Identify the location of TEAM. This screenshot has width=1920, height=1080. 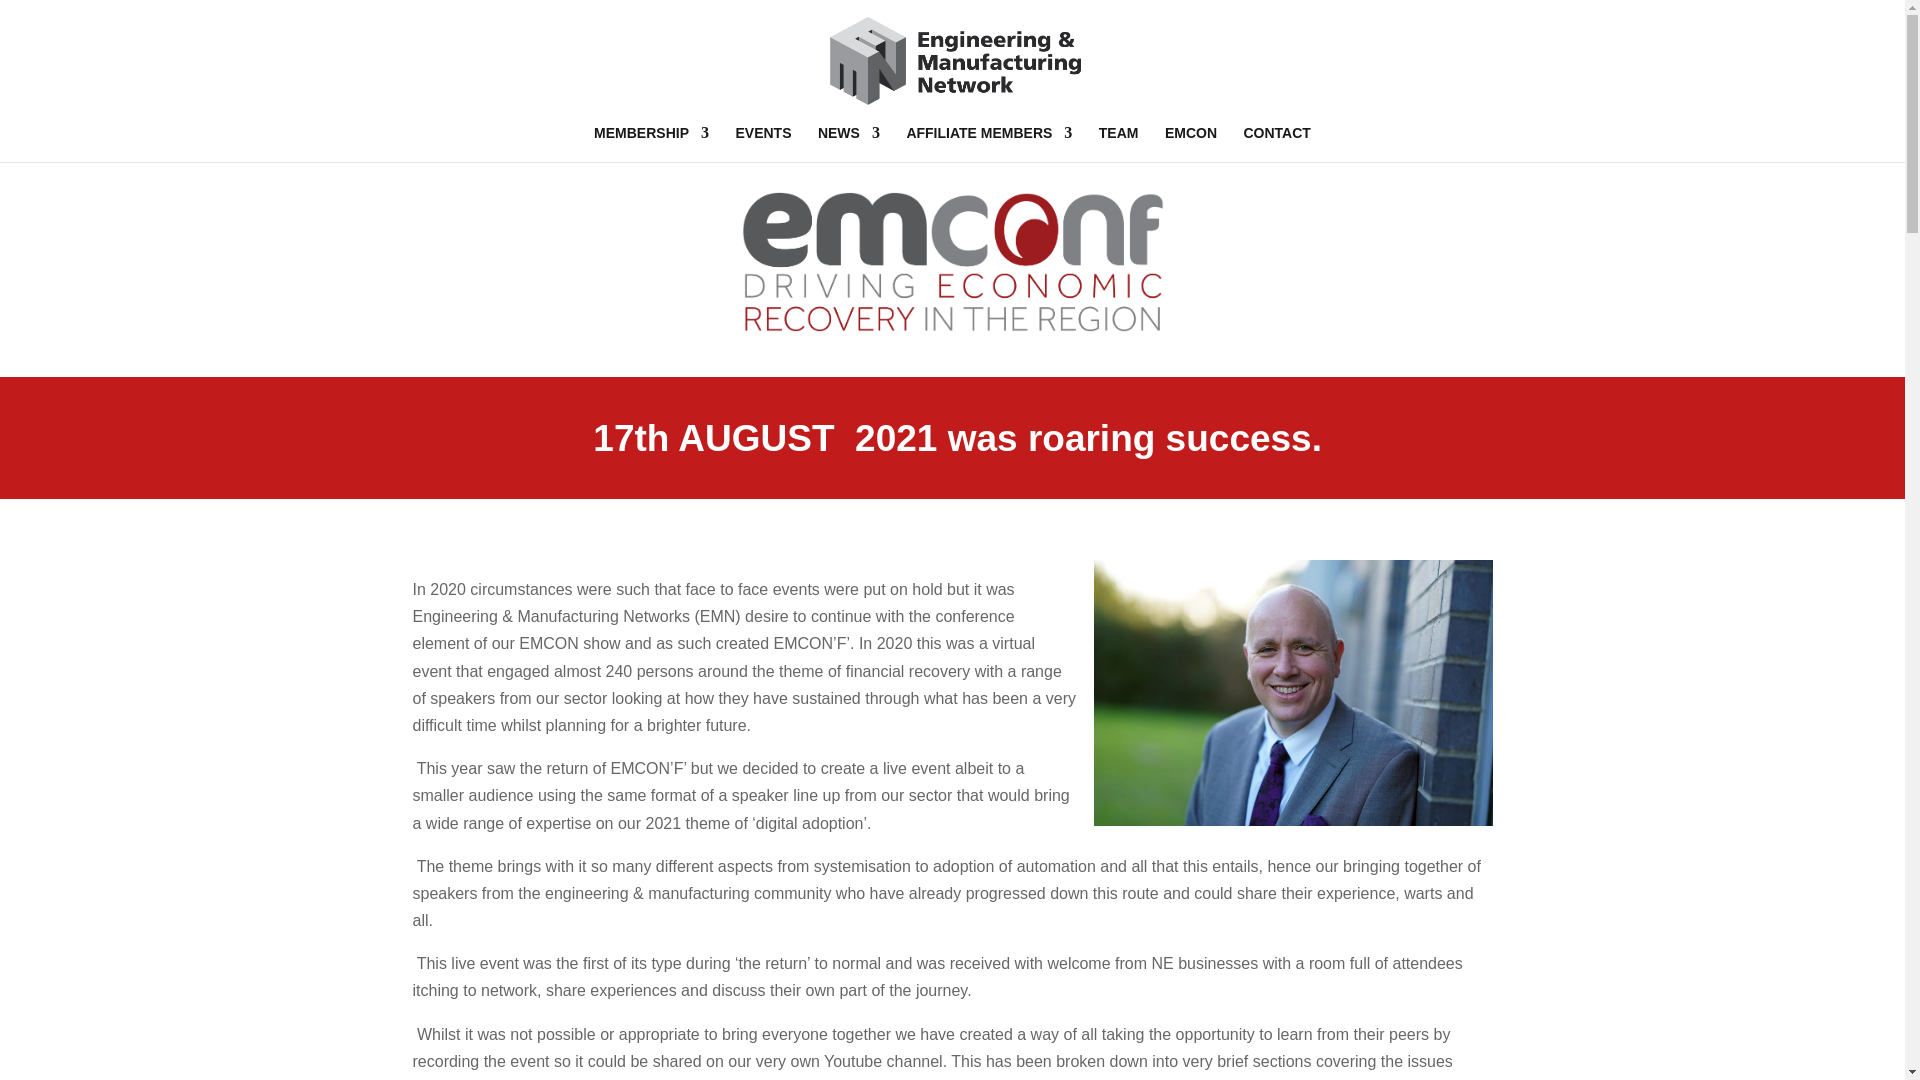
(1118, 144).